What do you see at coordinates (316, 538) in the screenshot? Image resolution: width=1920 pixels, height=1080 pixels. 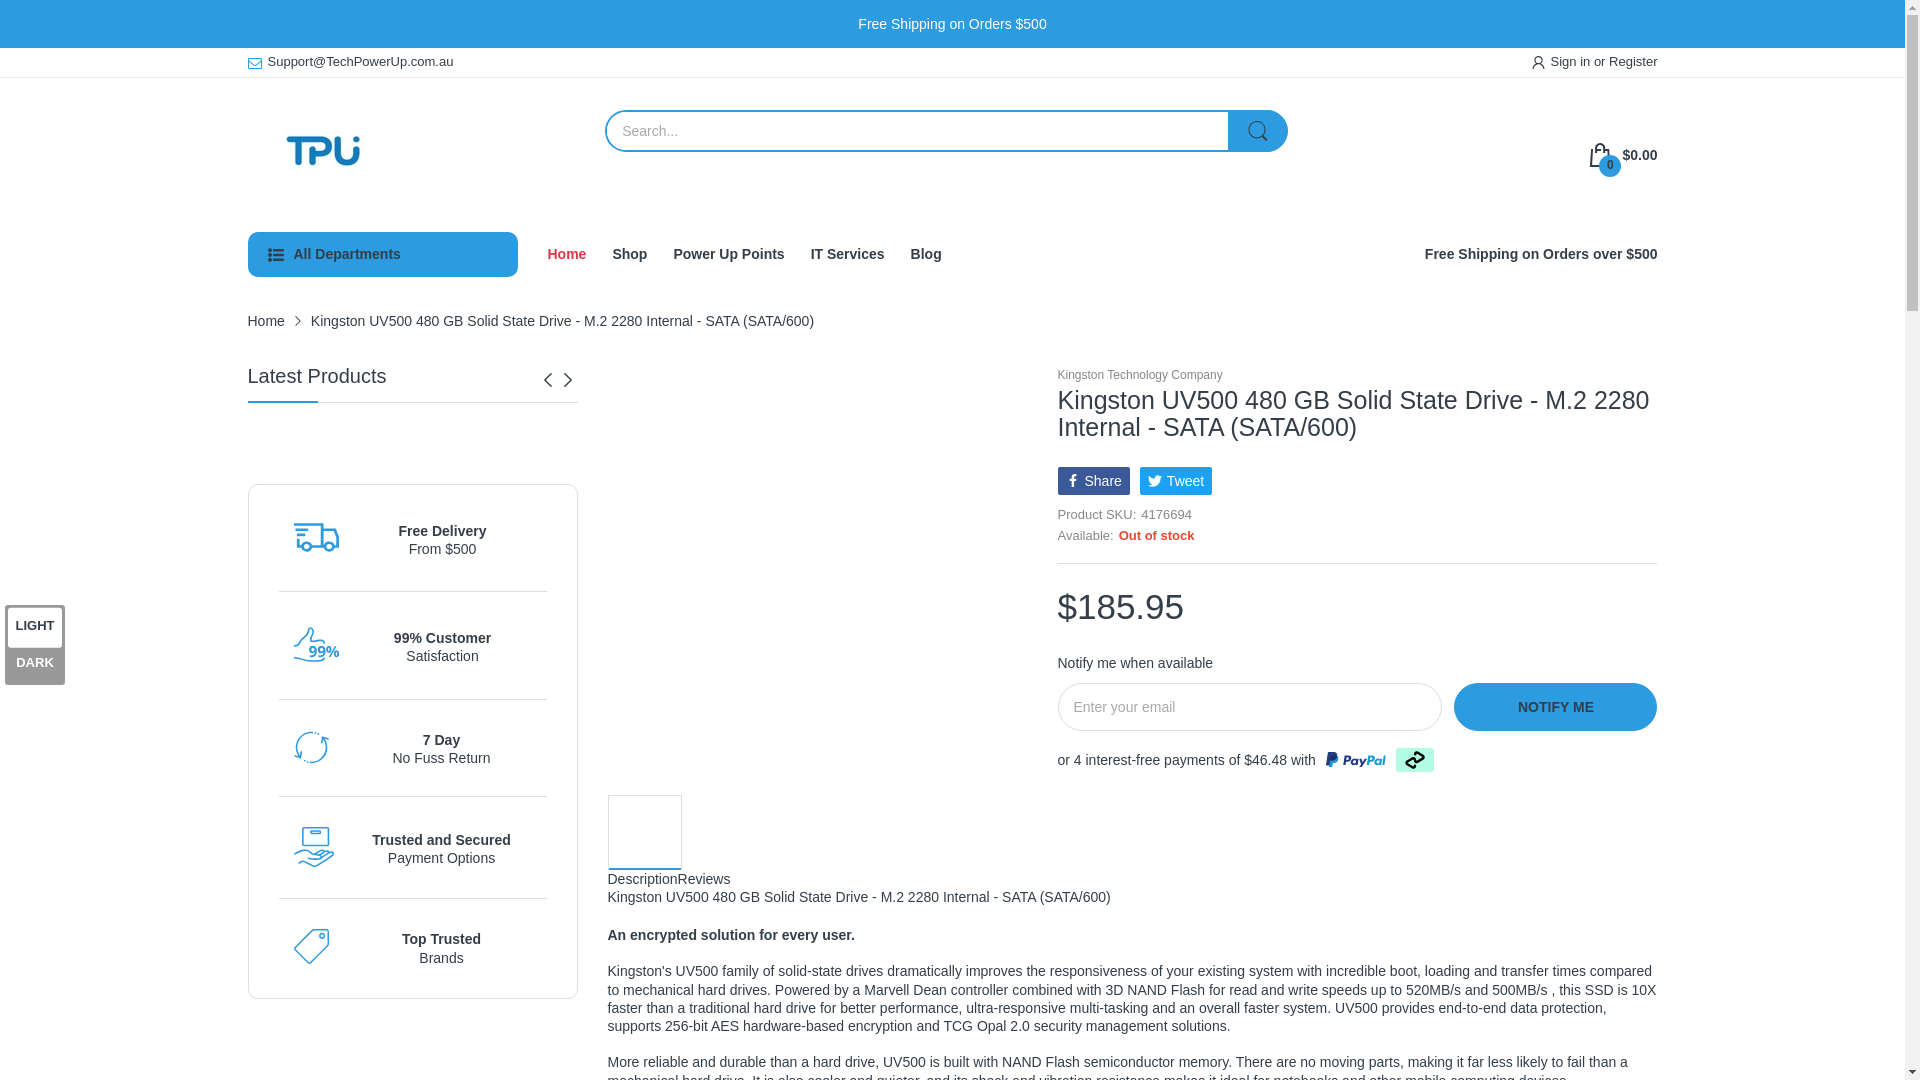 I see `electro-track-order-icon` at bounding box center [316, 538].